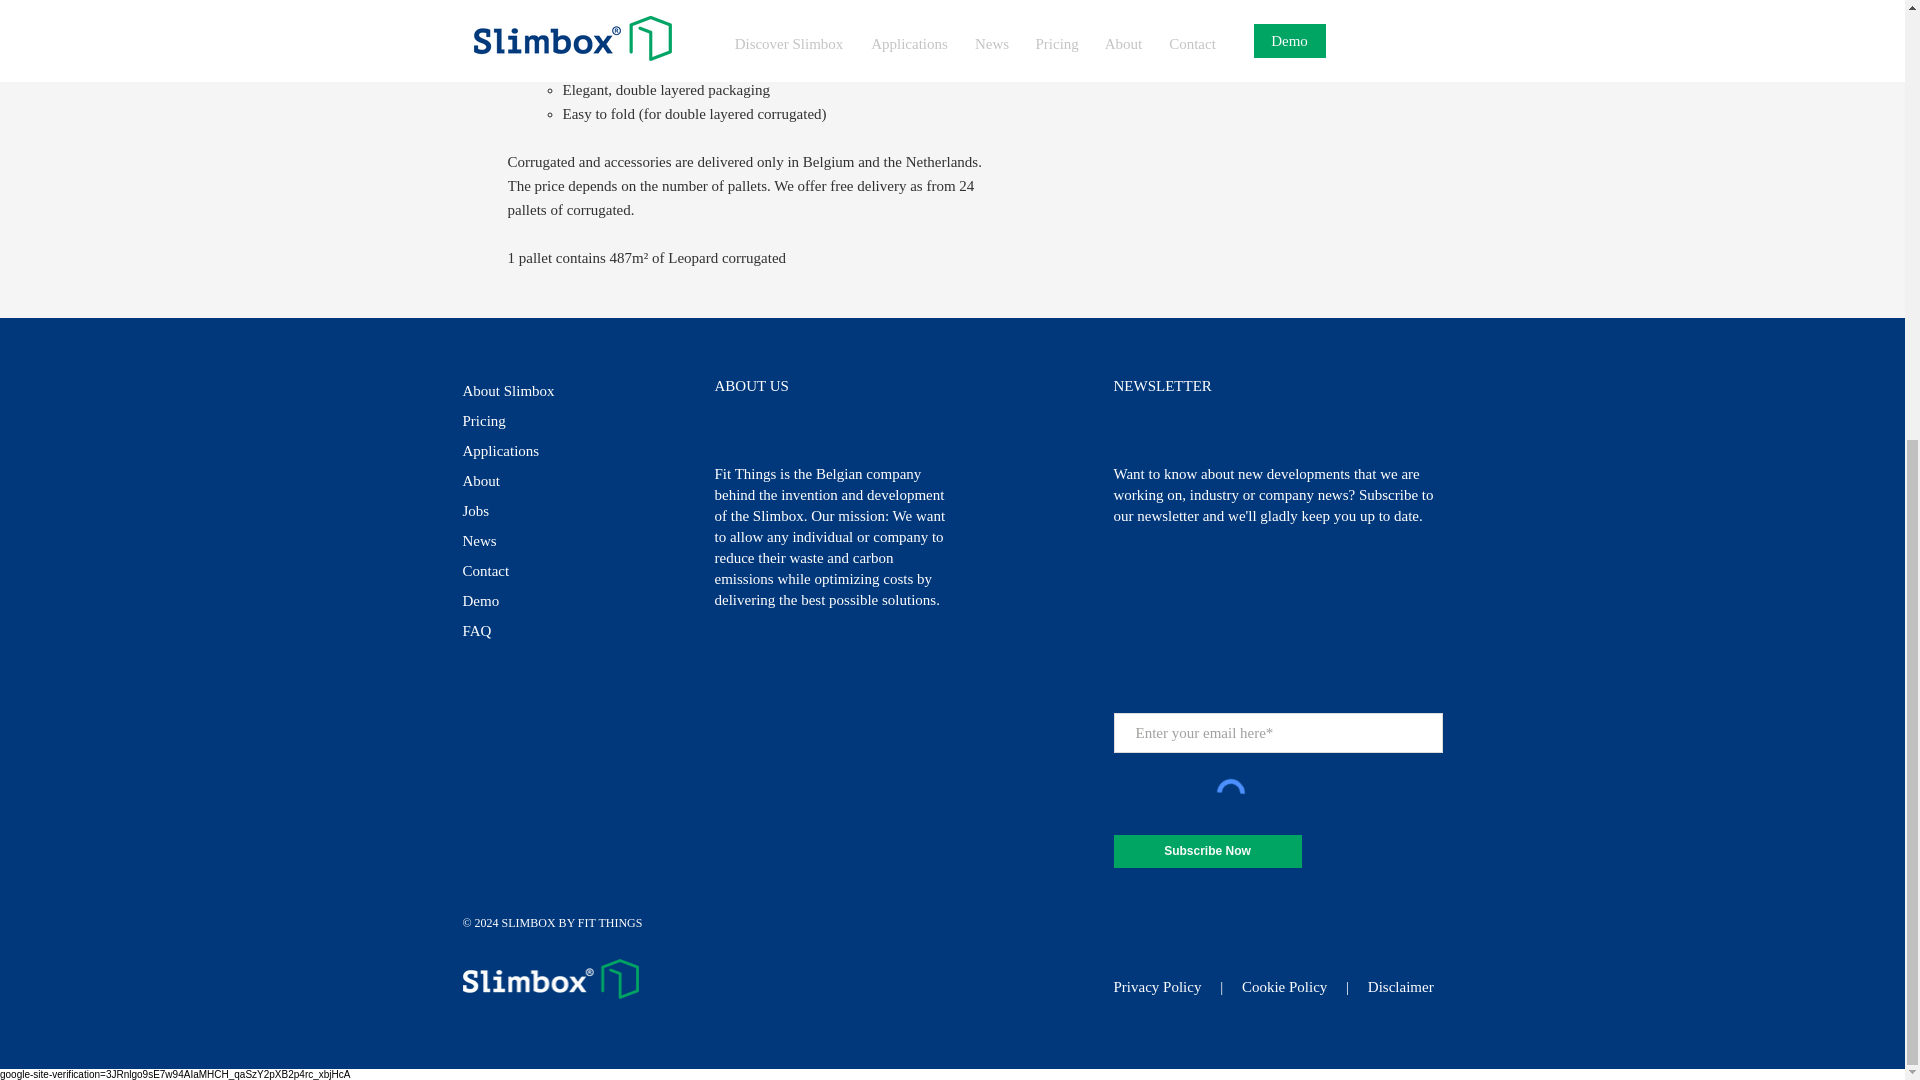 The width and height of the screenshot is (1920, 1080). I want to click on Applications, so click(500, 450).